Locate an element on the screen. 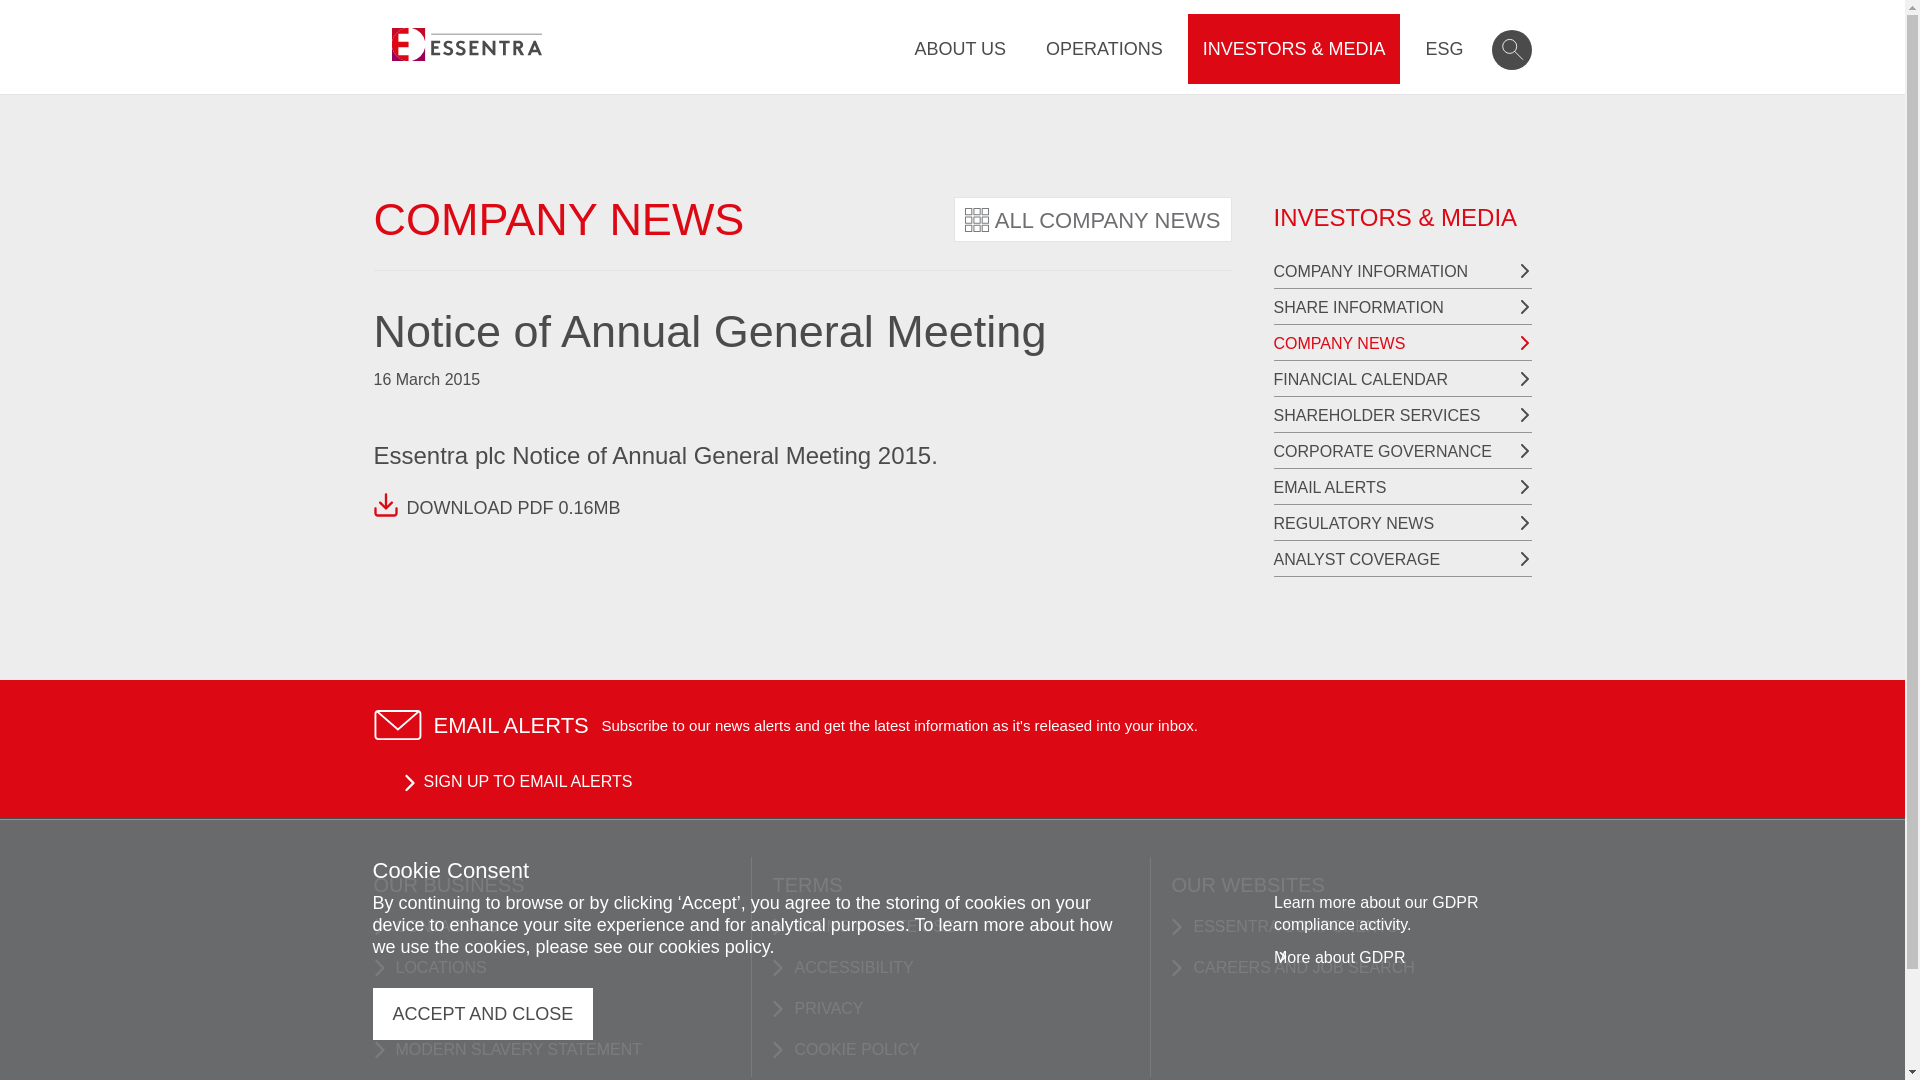 Image resolution: width=1920 pixels, height=1080 pixels. ESG is located at coordinates (1444, 49).